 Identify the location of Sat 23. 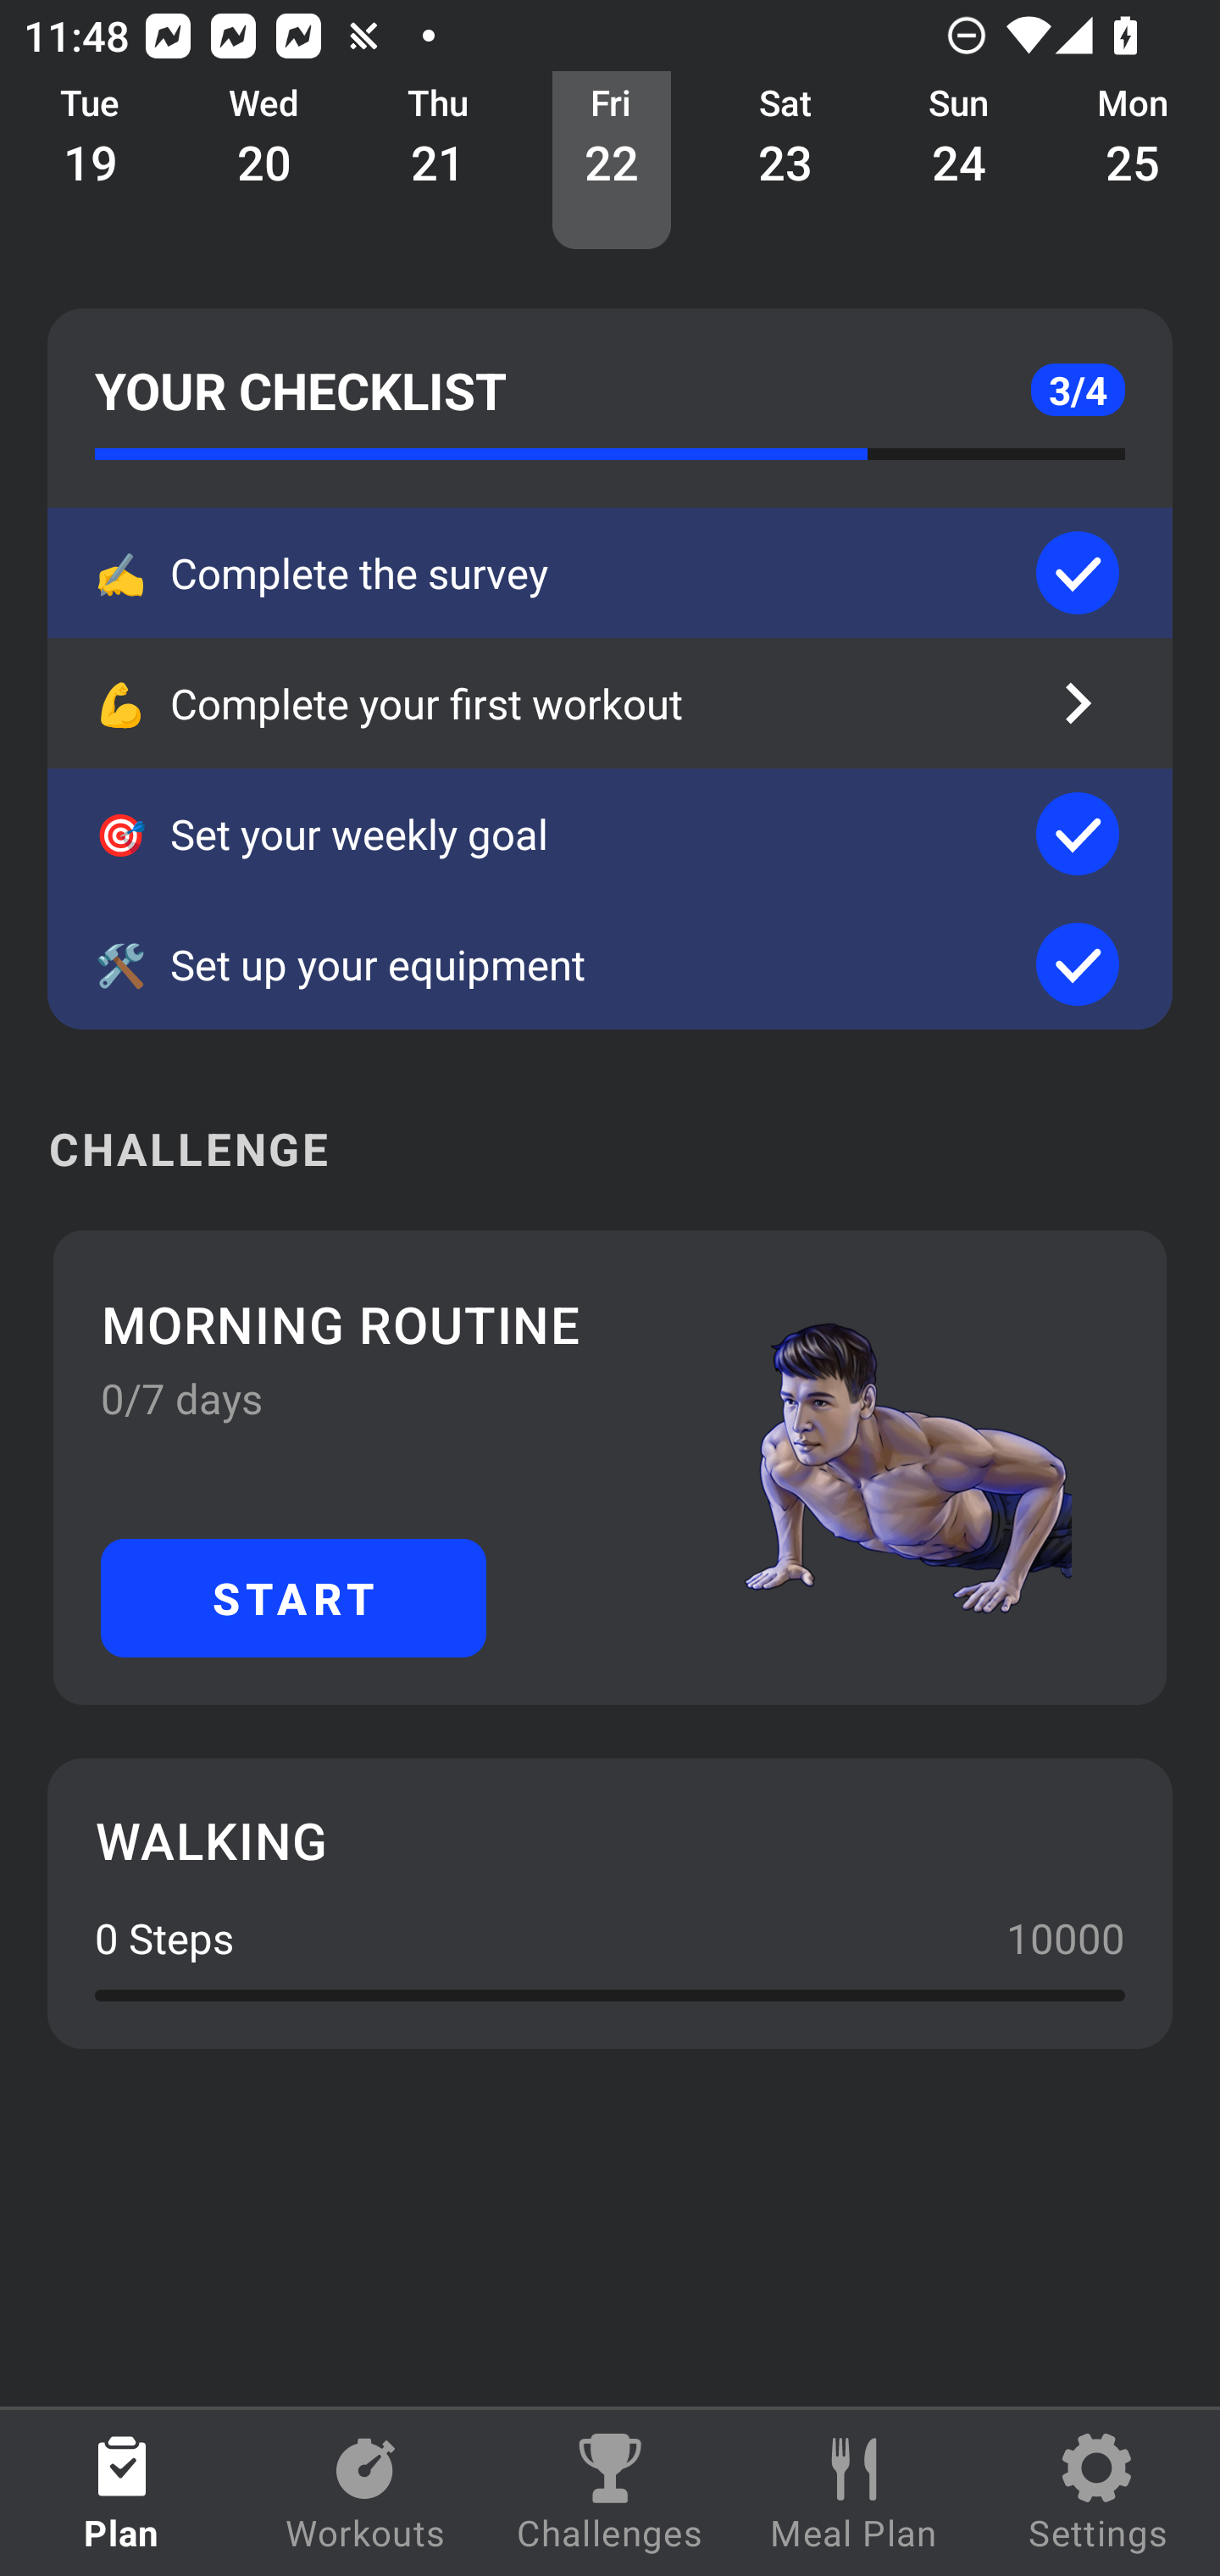
(785, 161).